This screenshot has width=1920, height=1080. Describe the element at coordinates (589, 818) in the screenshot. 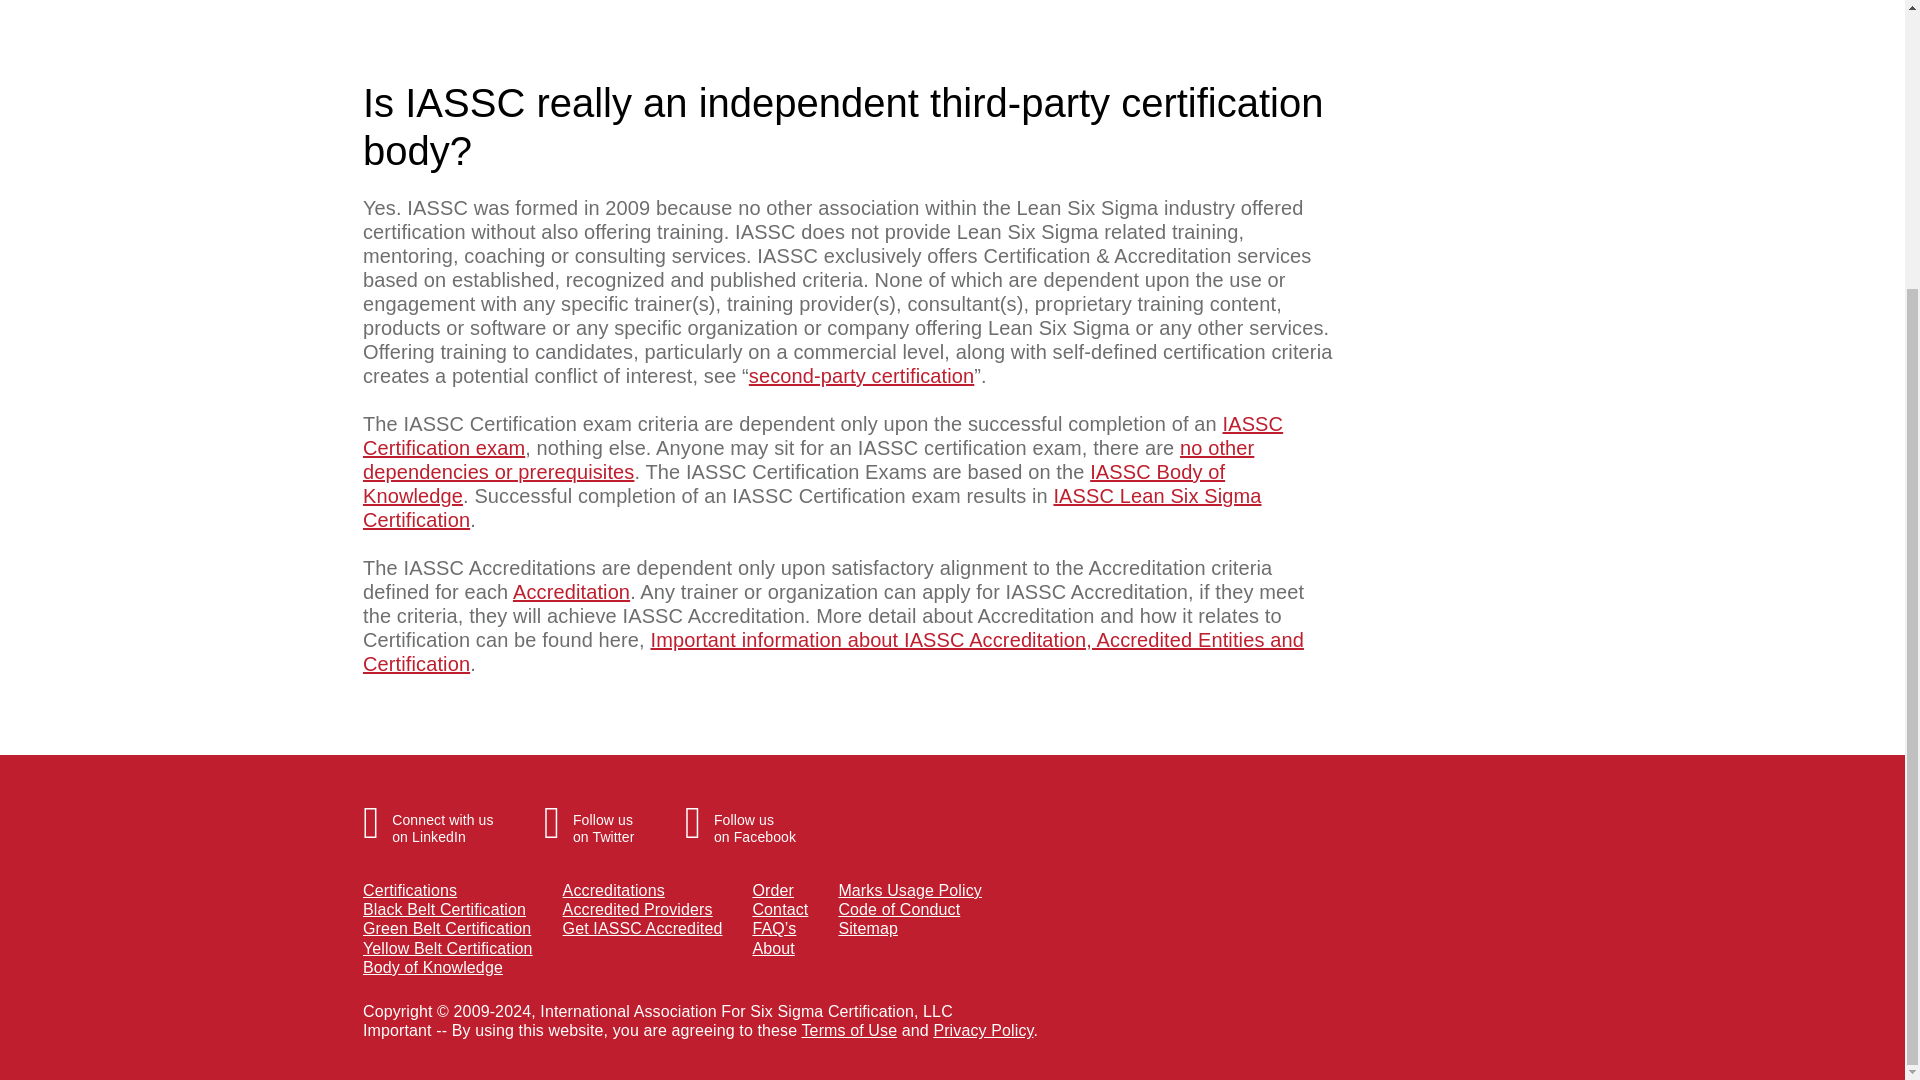

I see `IASSC Certification exam` at that location.